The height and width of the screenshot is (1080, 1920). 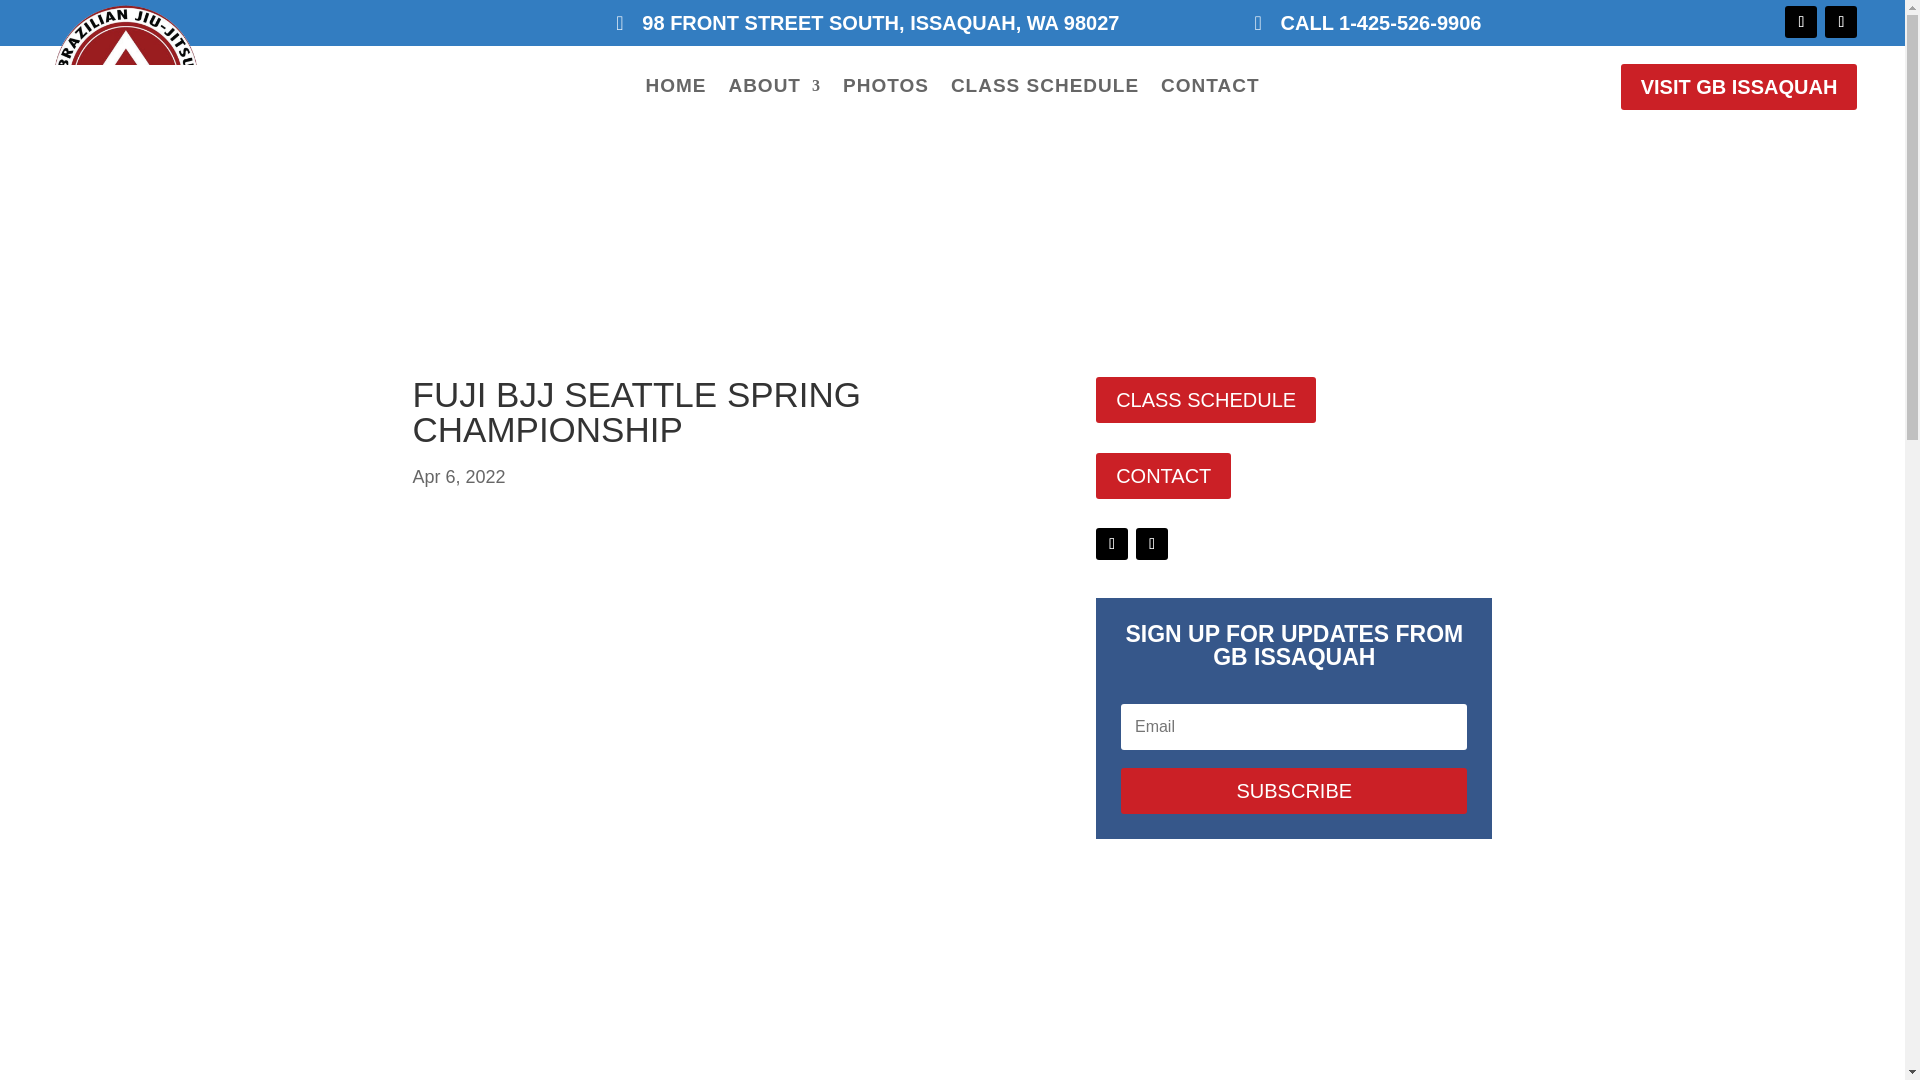 What do you see at coordinates (1210, 90) in the screenshot?
I see `martial arts in Issaquah` at bounding box center [1210, 90].